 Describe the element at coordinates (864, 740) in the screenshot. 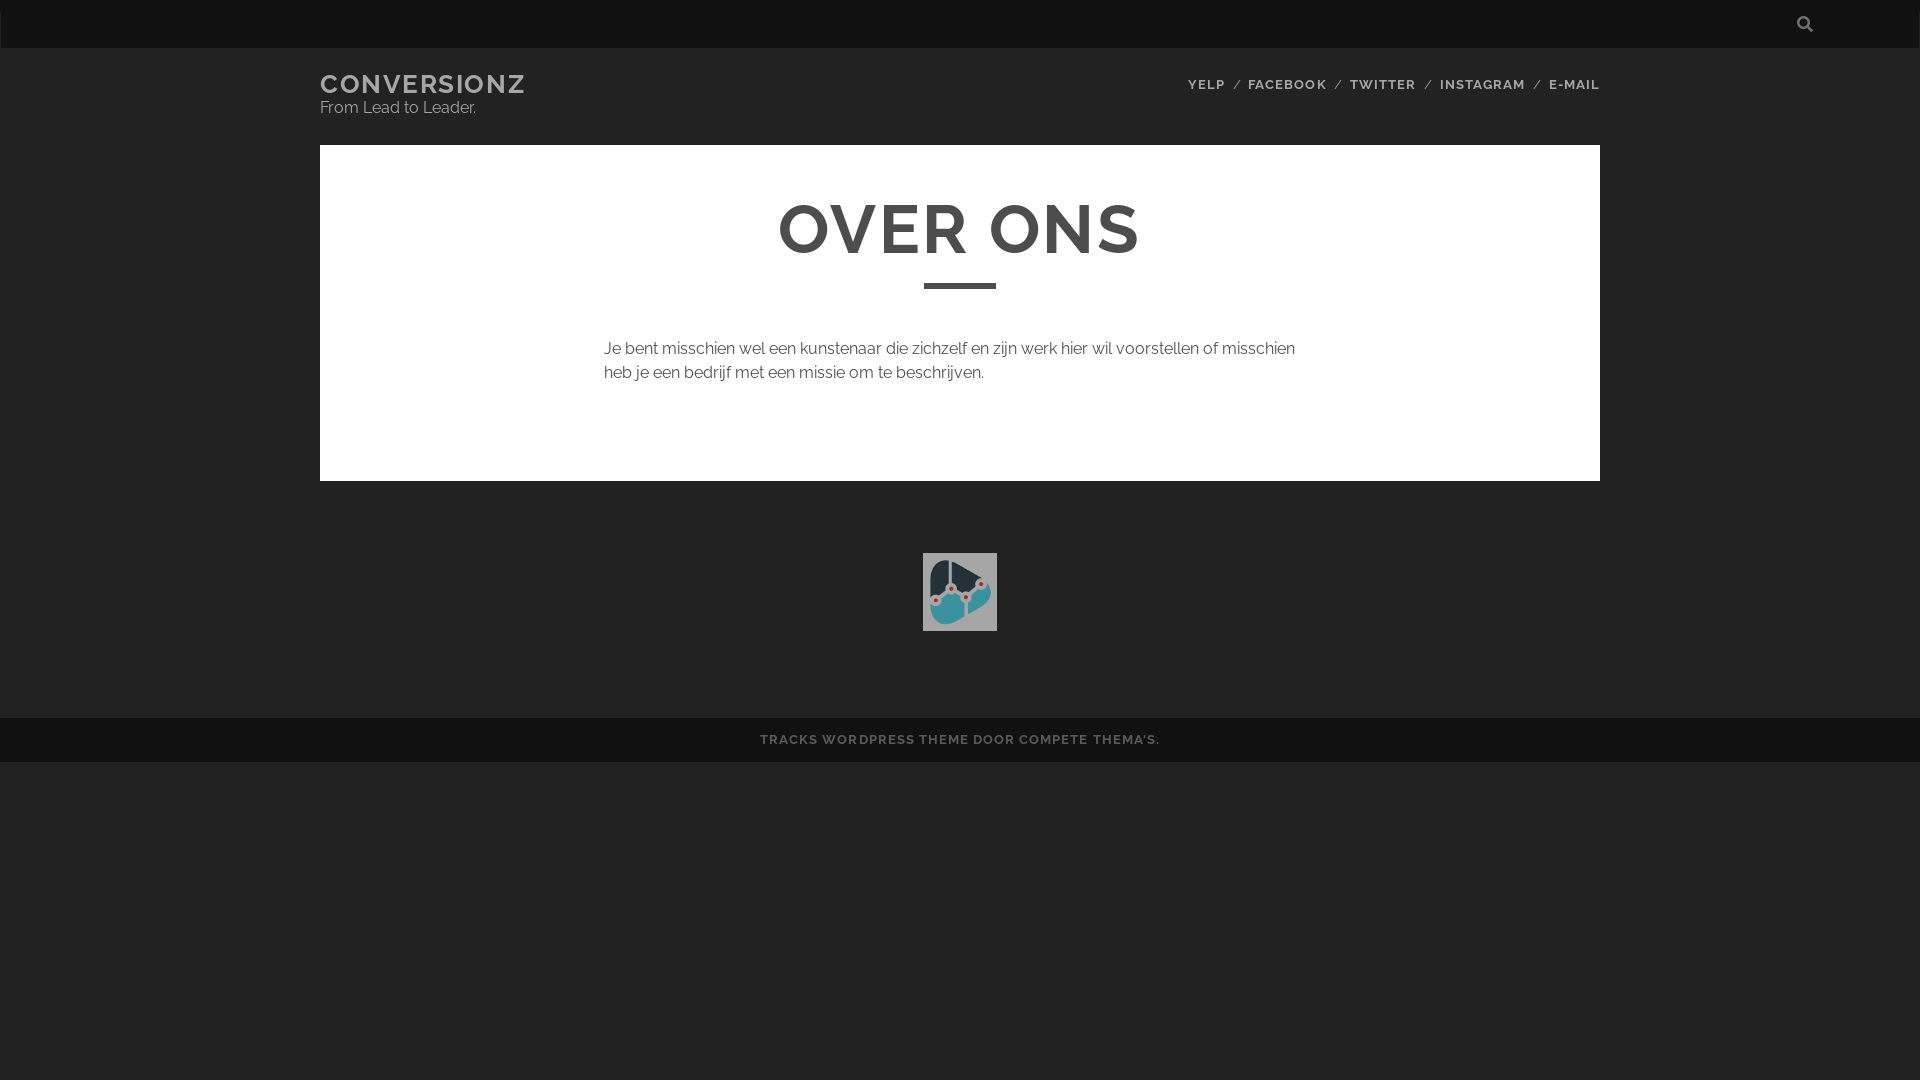

I see `TRACKS WORDPRESS THEME` at that location.